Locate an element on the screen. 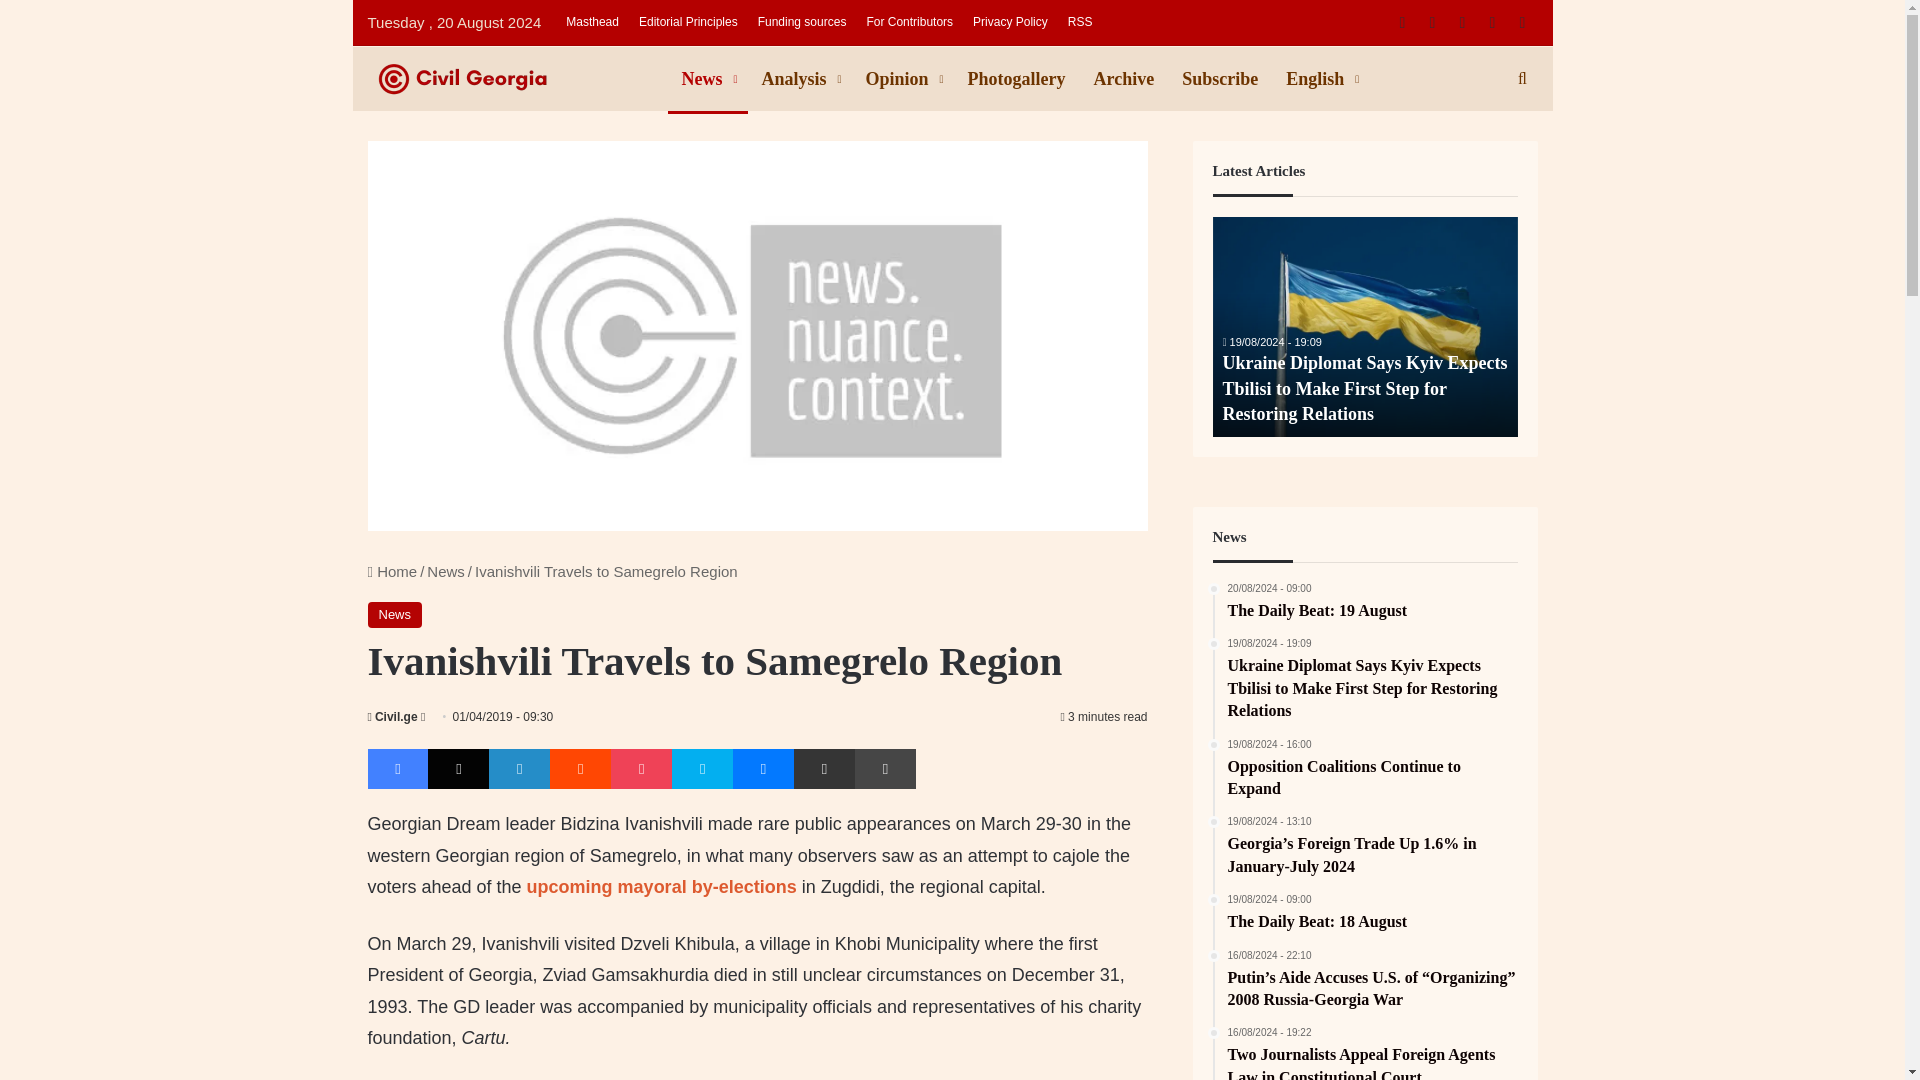 This screenshot has height=1080, width=1920. Editorial Principles is located at coordinates (688, 22).